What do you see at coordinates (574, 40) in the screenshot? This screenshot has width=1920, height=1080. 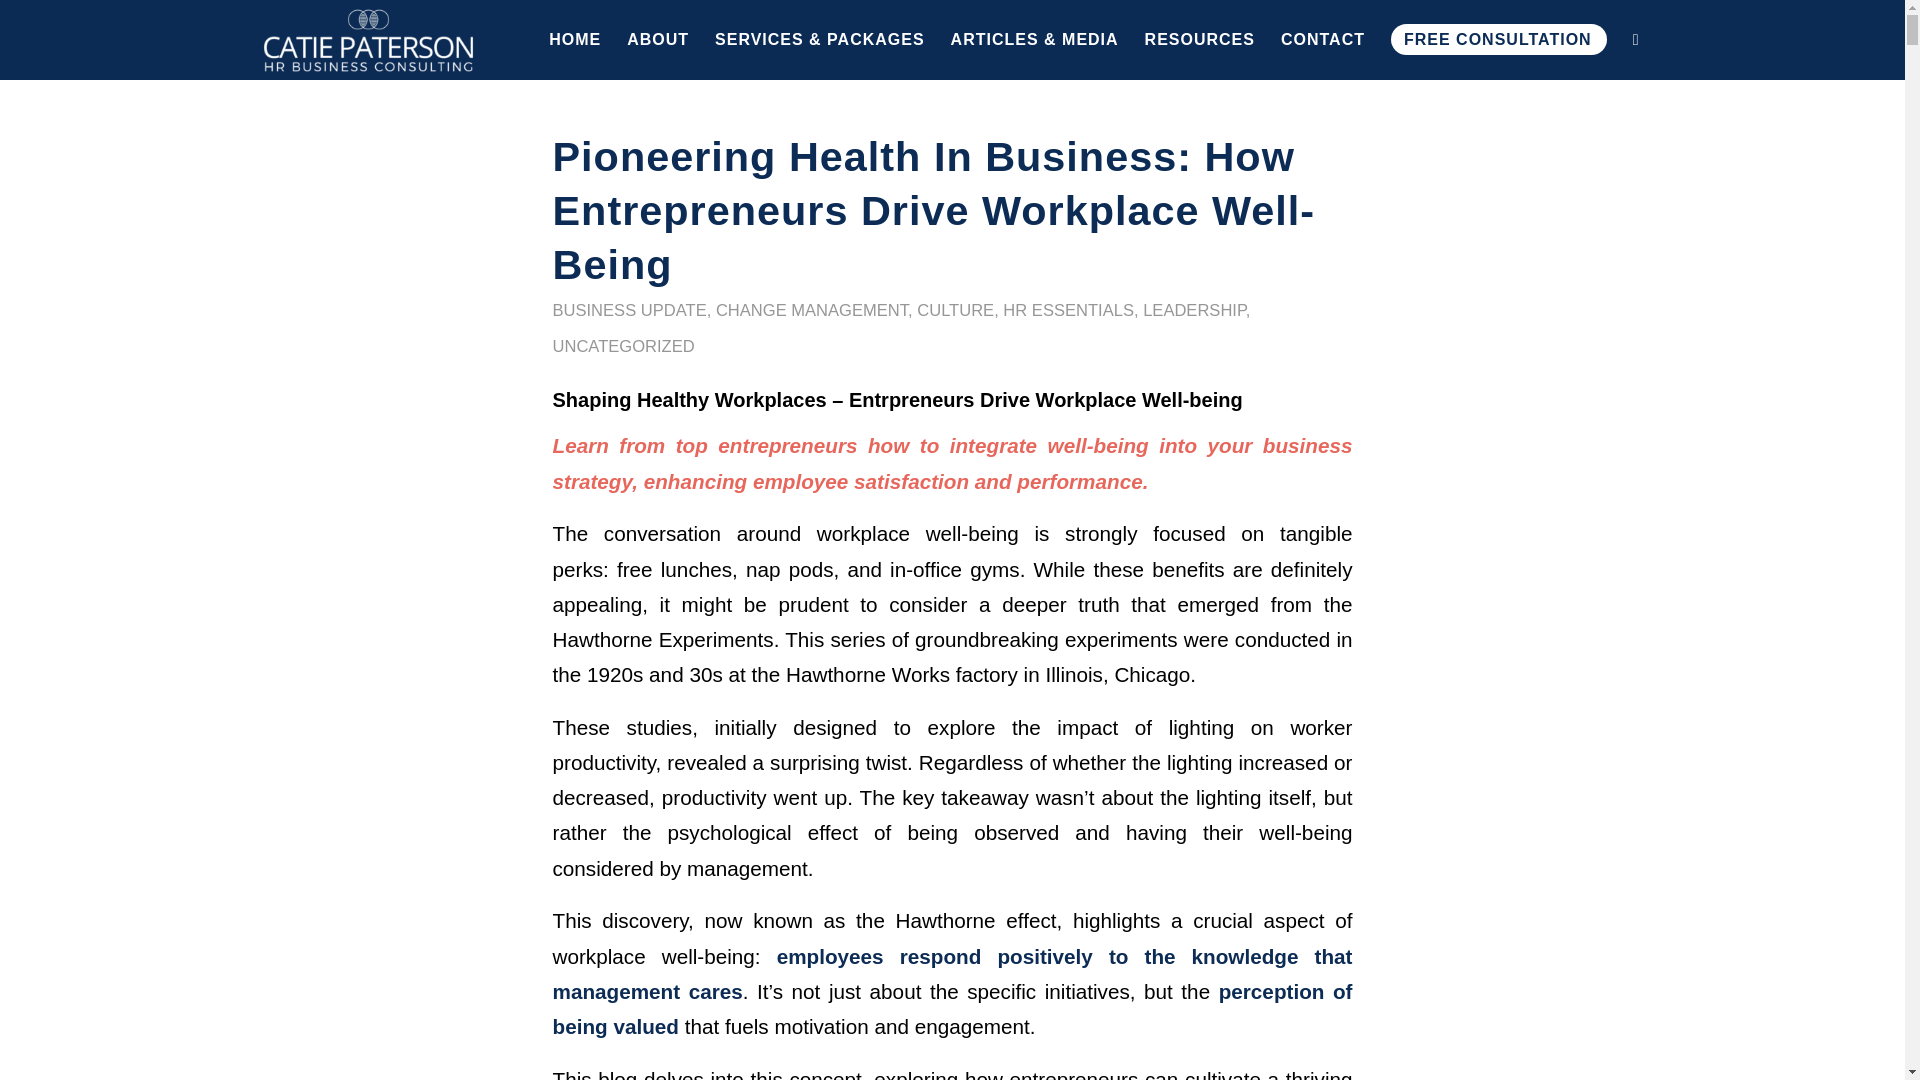 I see `HOME` at bounding box center [574, 40].